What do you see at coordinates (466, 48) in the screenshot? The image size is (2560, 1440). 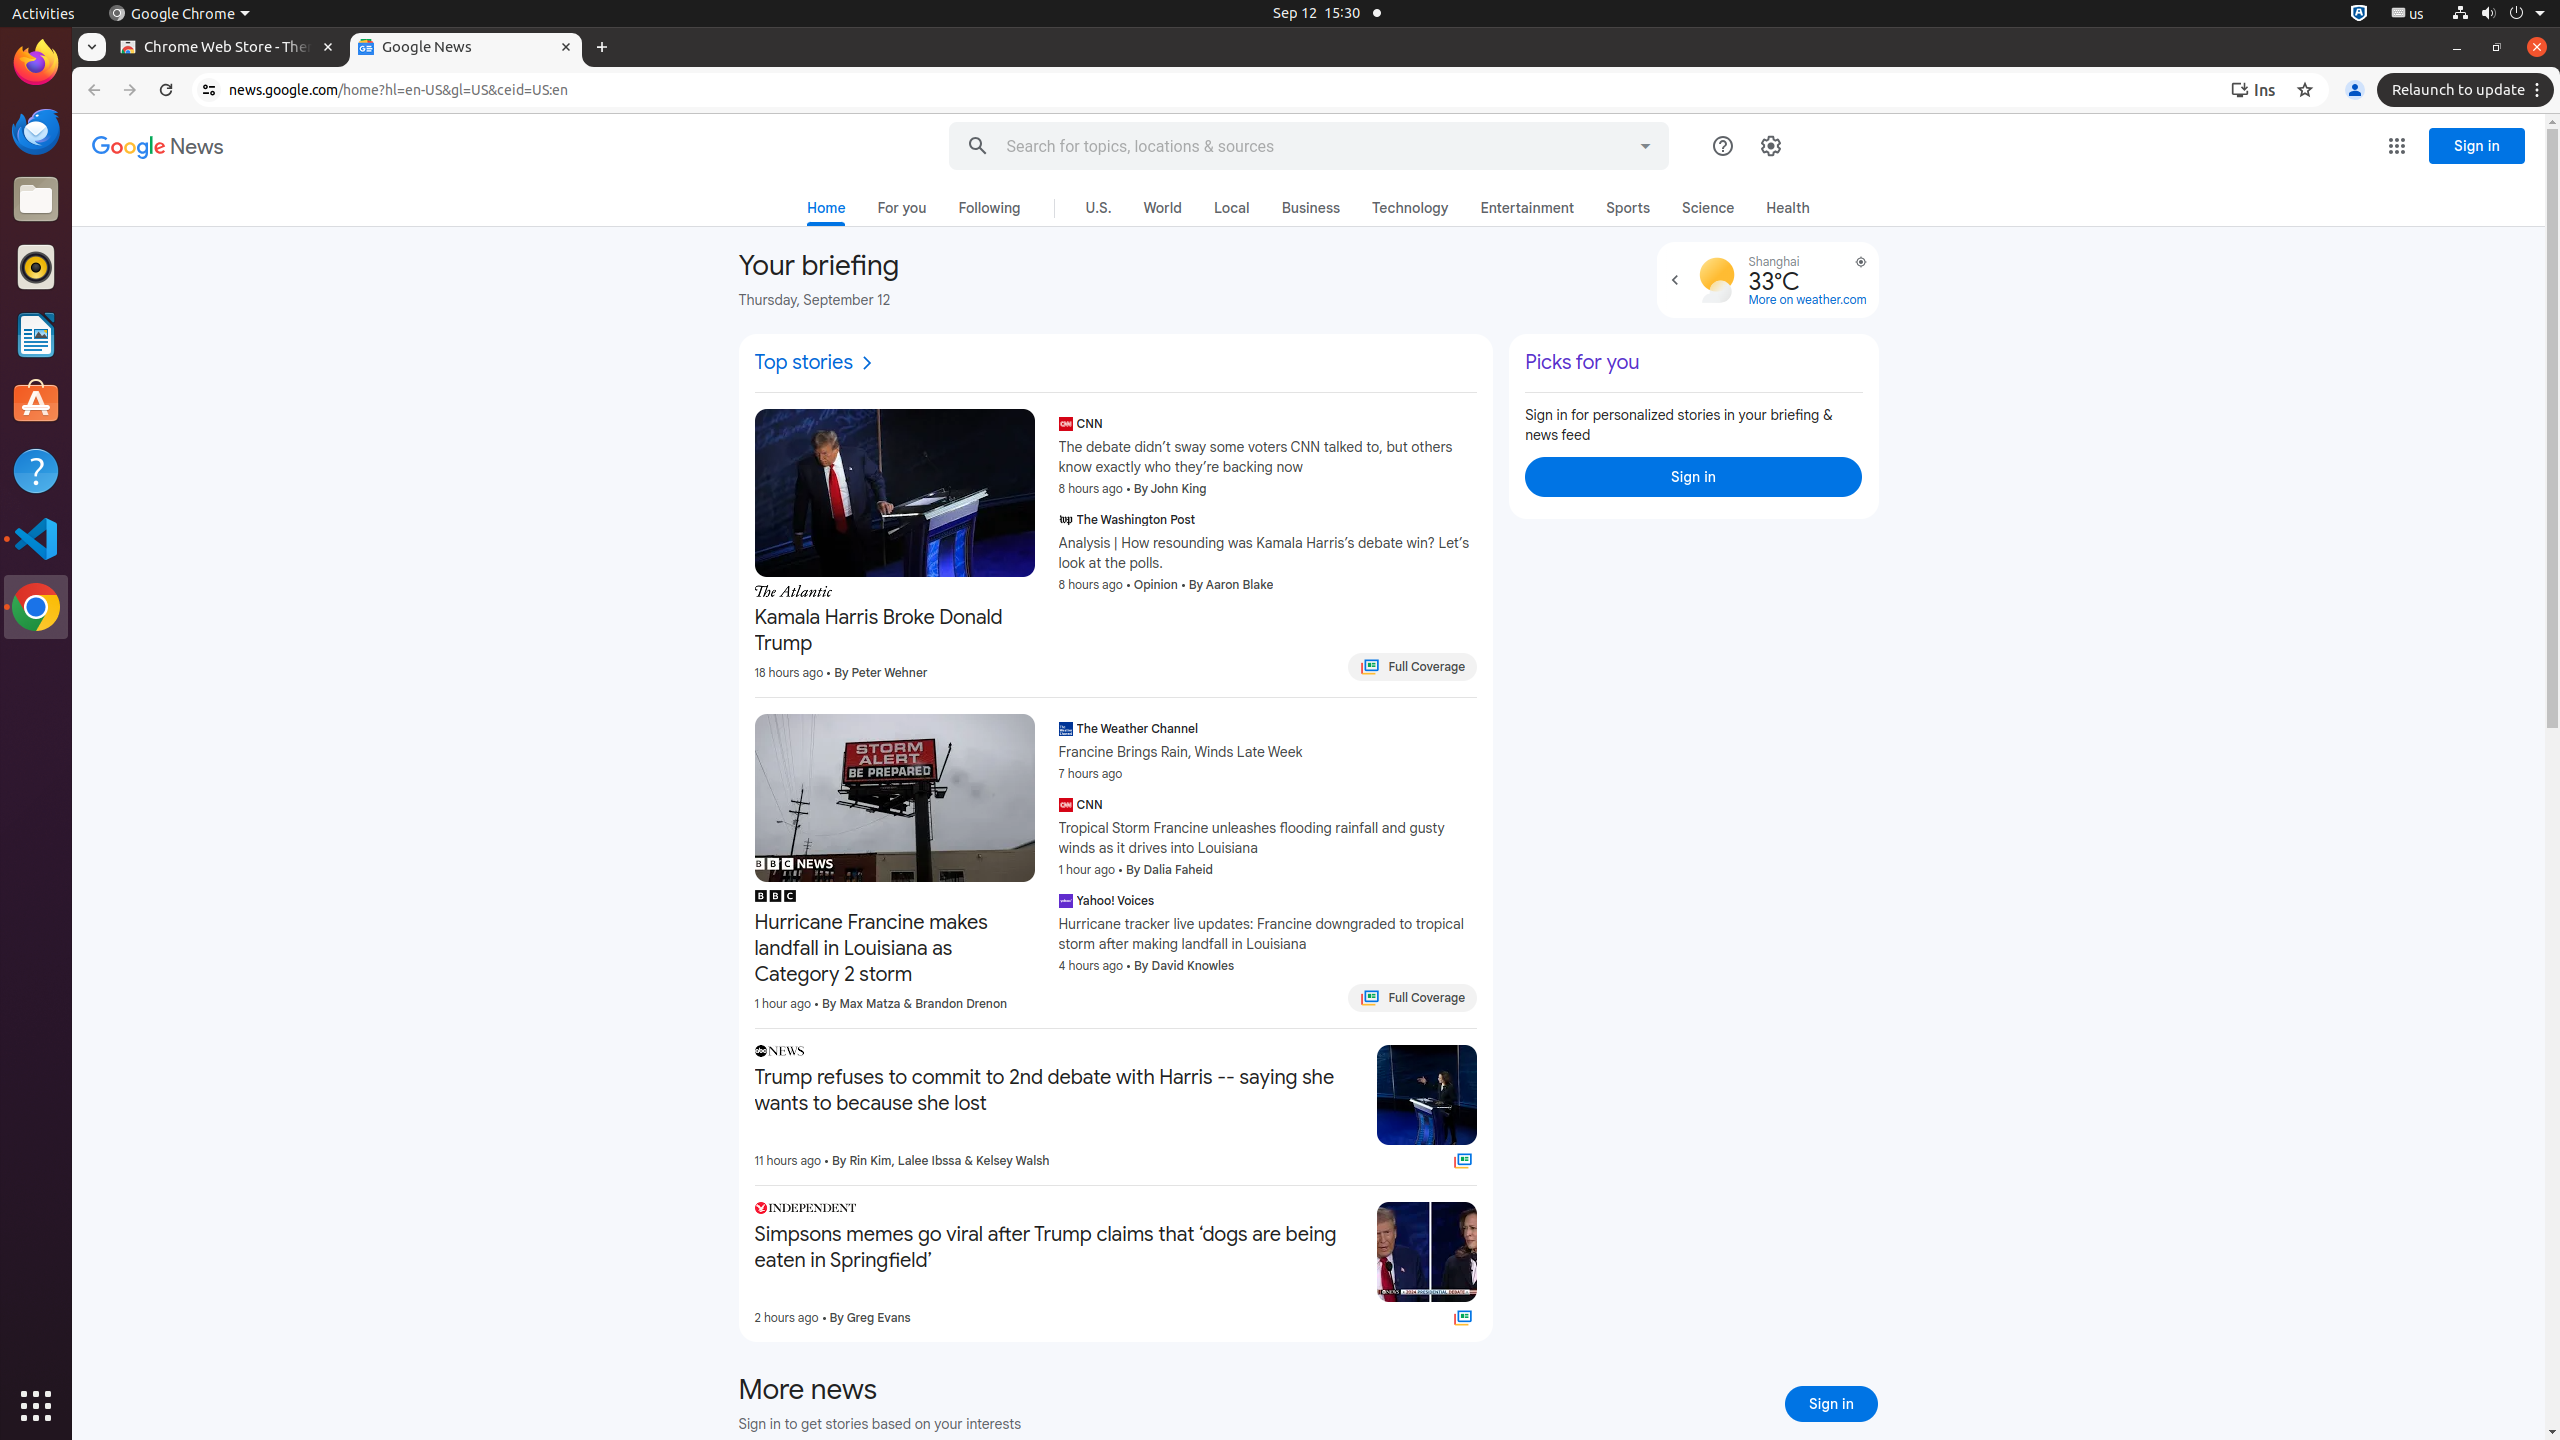 I see `Google News - Memory usage - 40.9 MB` at bounding box center [466, 48].